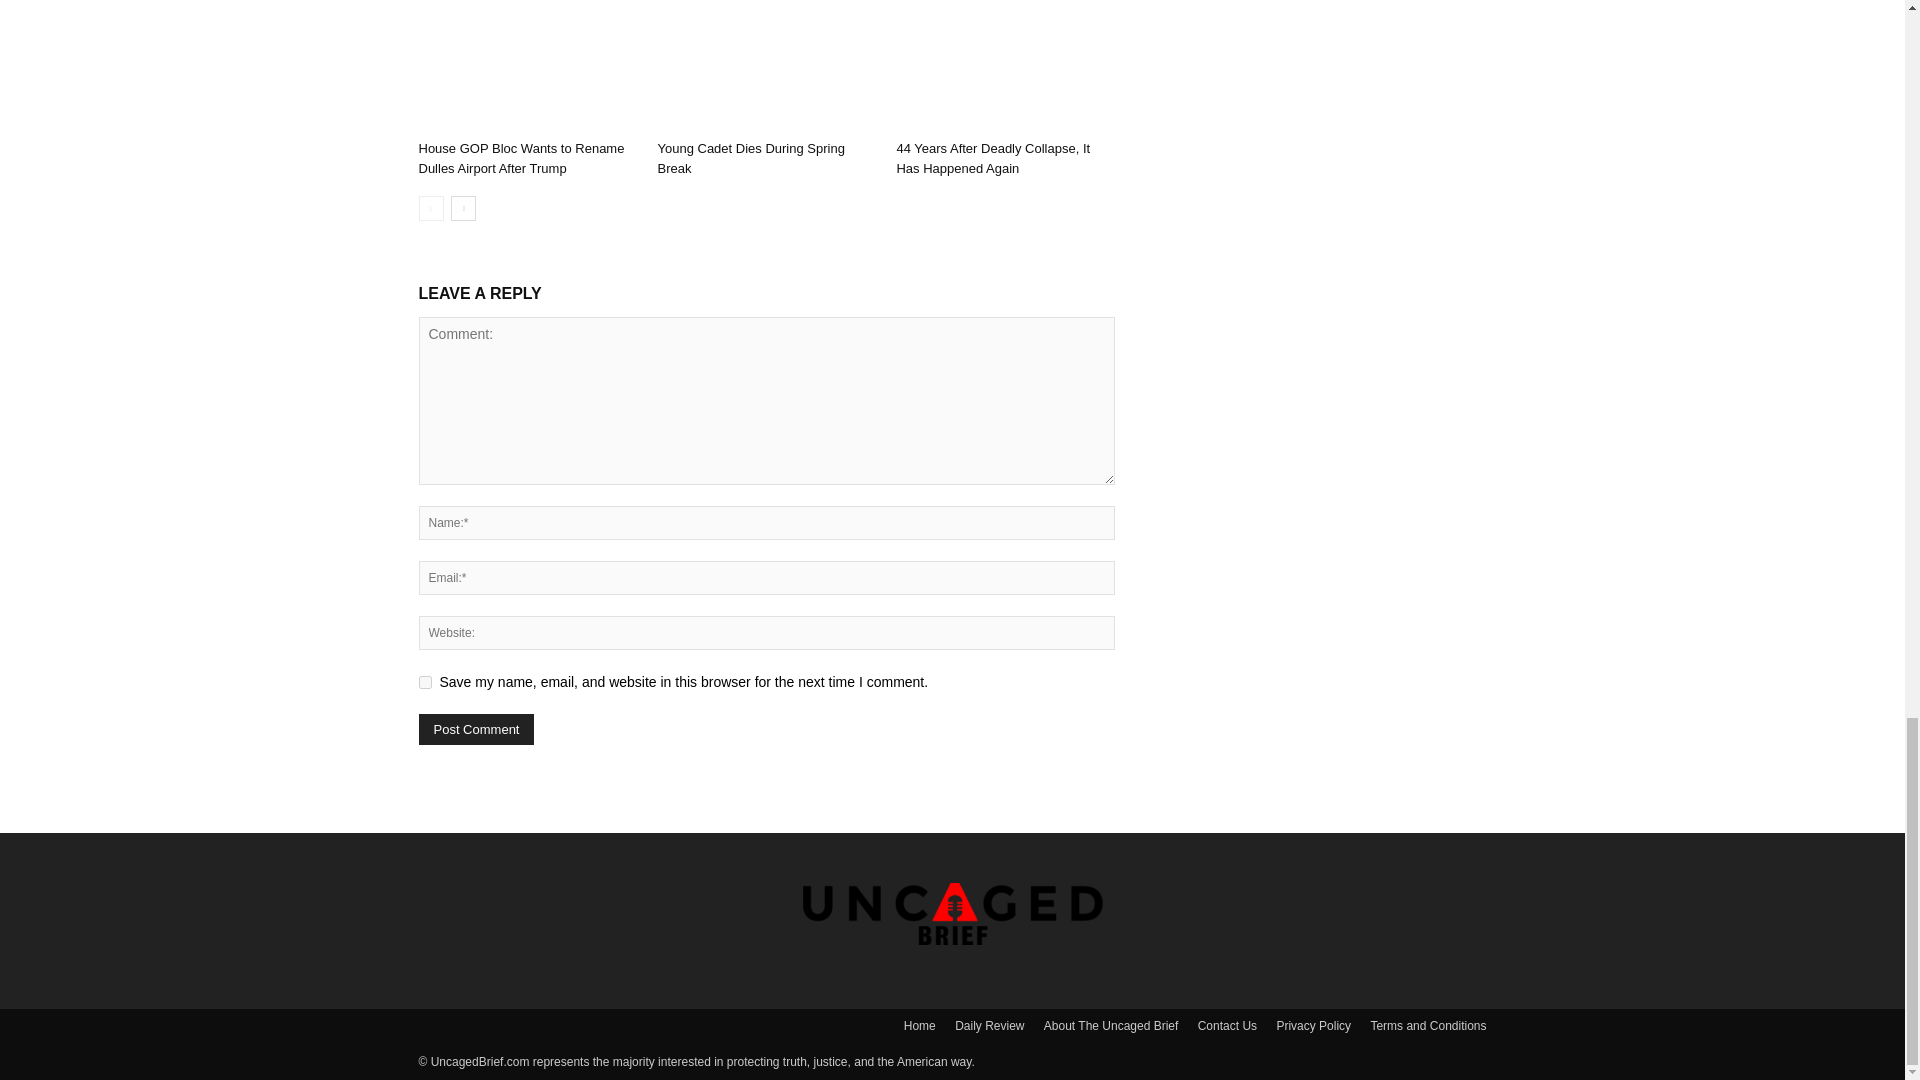 The height and width of the screenshot is (1080, 1920). What do you see at coordinates (526, 66) in the screenshot?
I see `House GOP Bloc Wants to Rename Dulles Airport After Trump` at bounding box center [526, 66].